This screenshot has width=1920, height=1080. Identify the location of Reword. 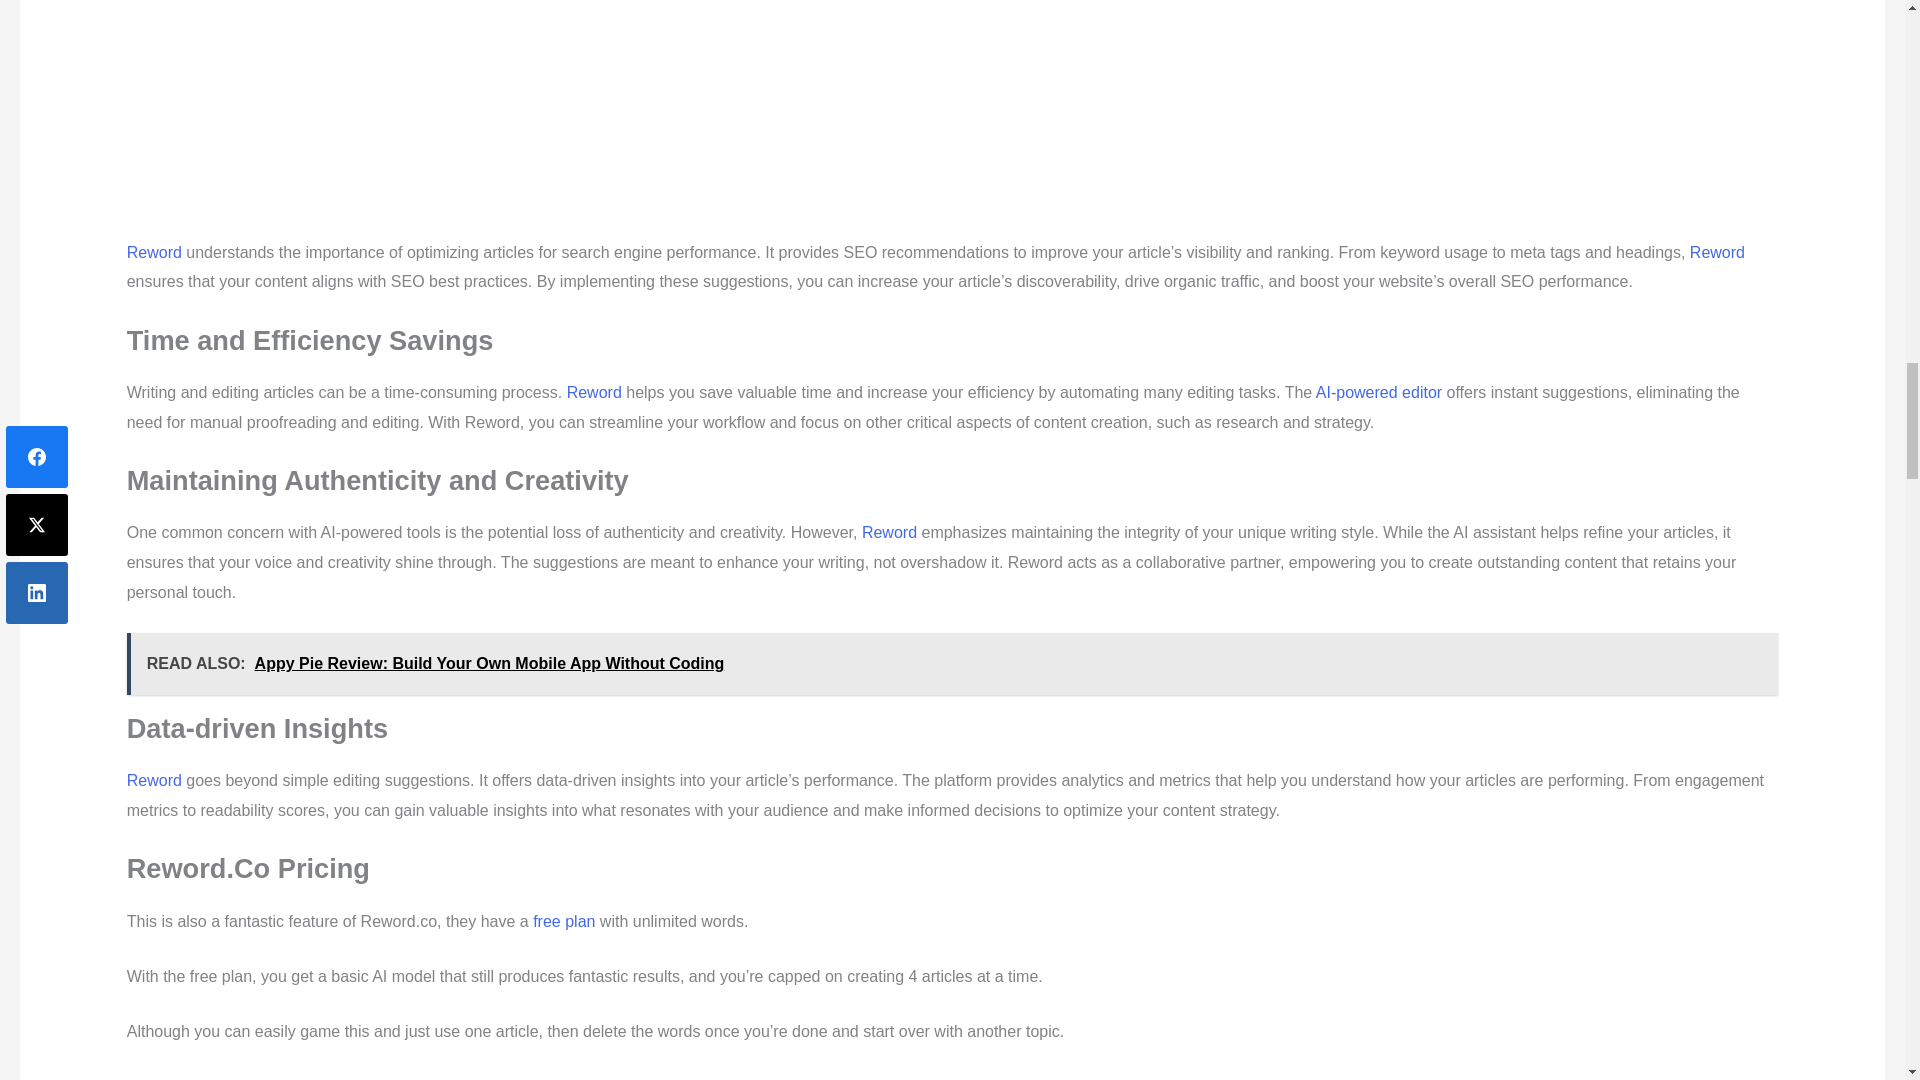
(154, 780).